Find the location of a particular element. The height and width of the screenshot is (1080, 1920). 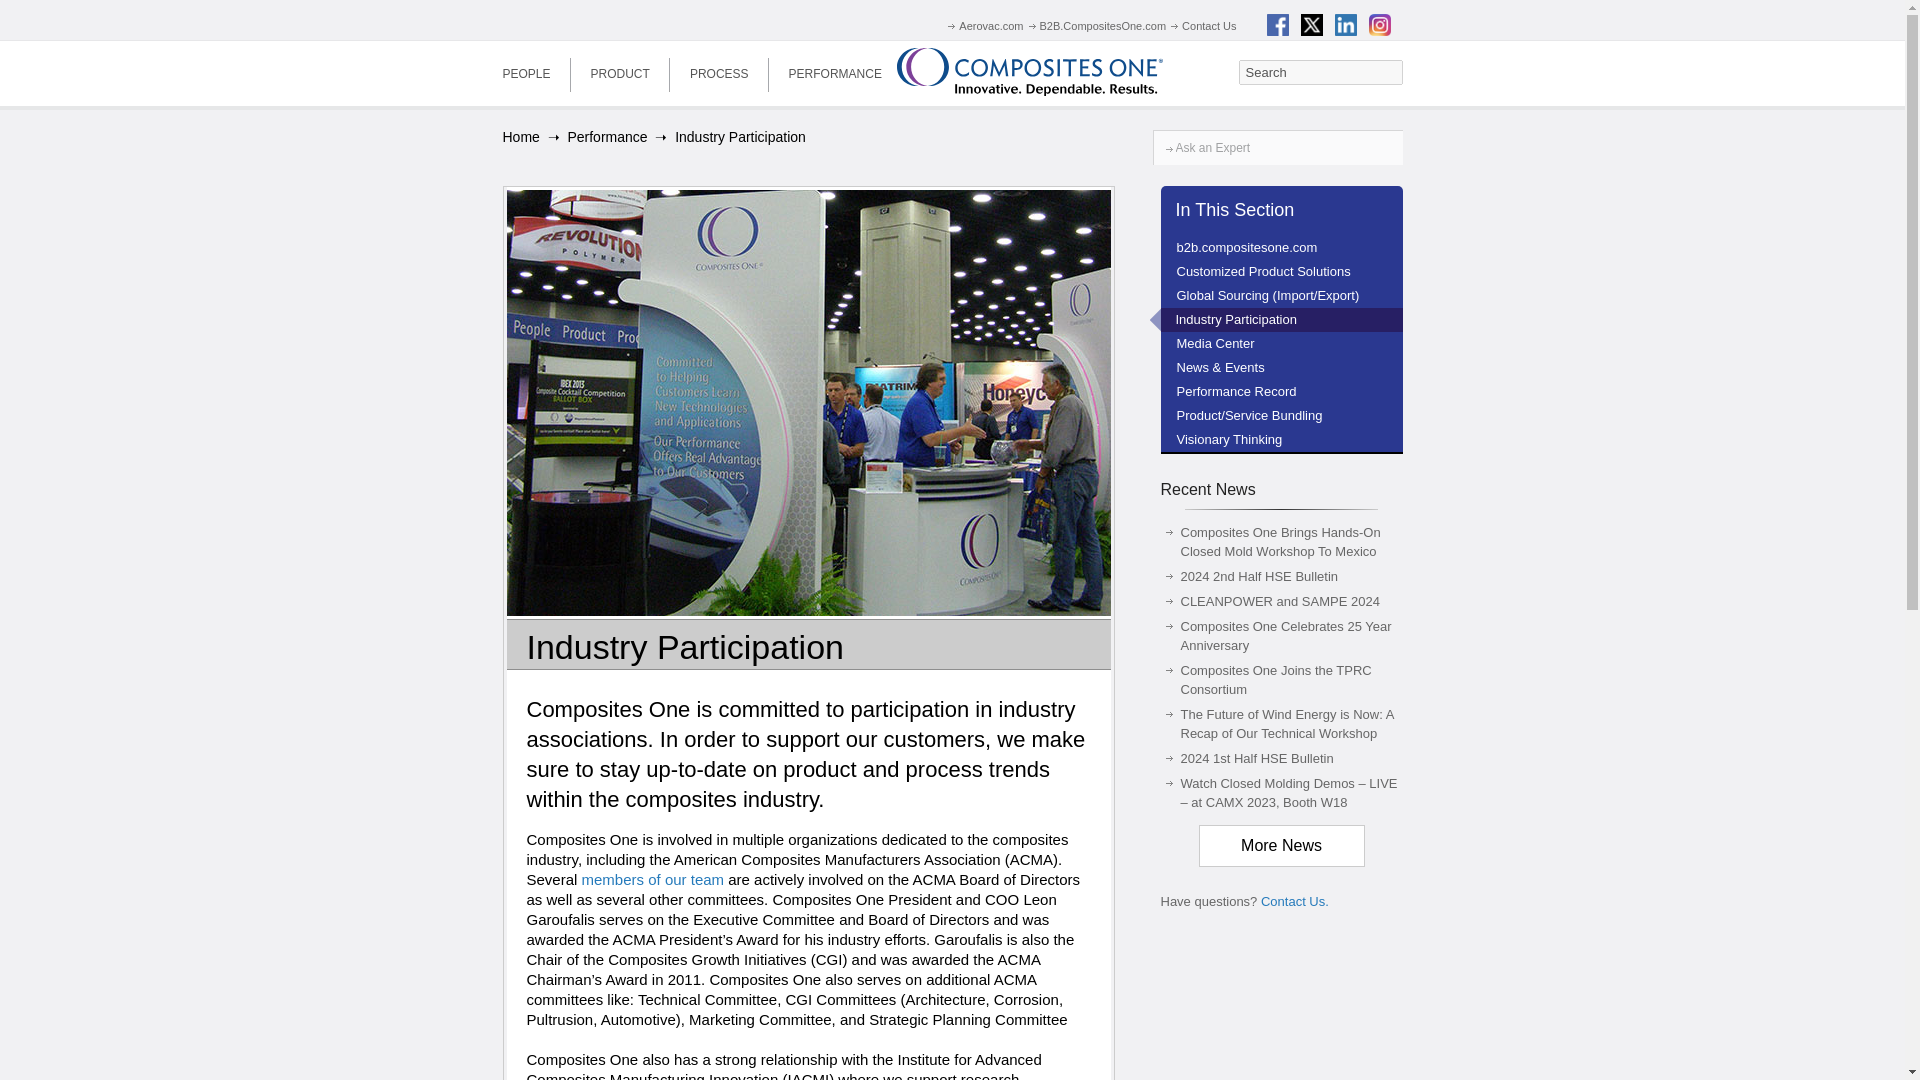

Go to Performance. is located at coordinates (606, 136).